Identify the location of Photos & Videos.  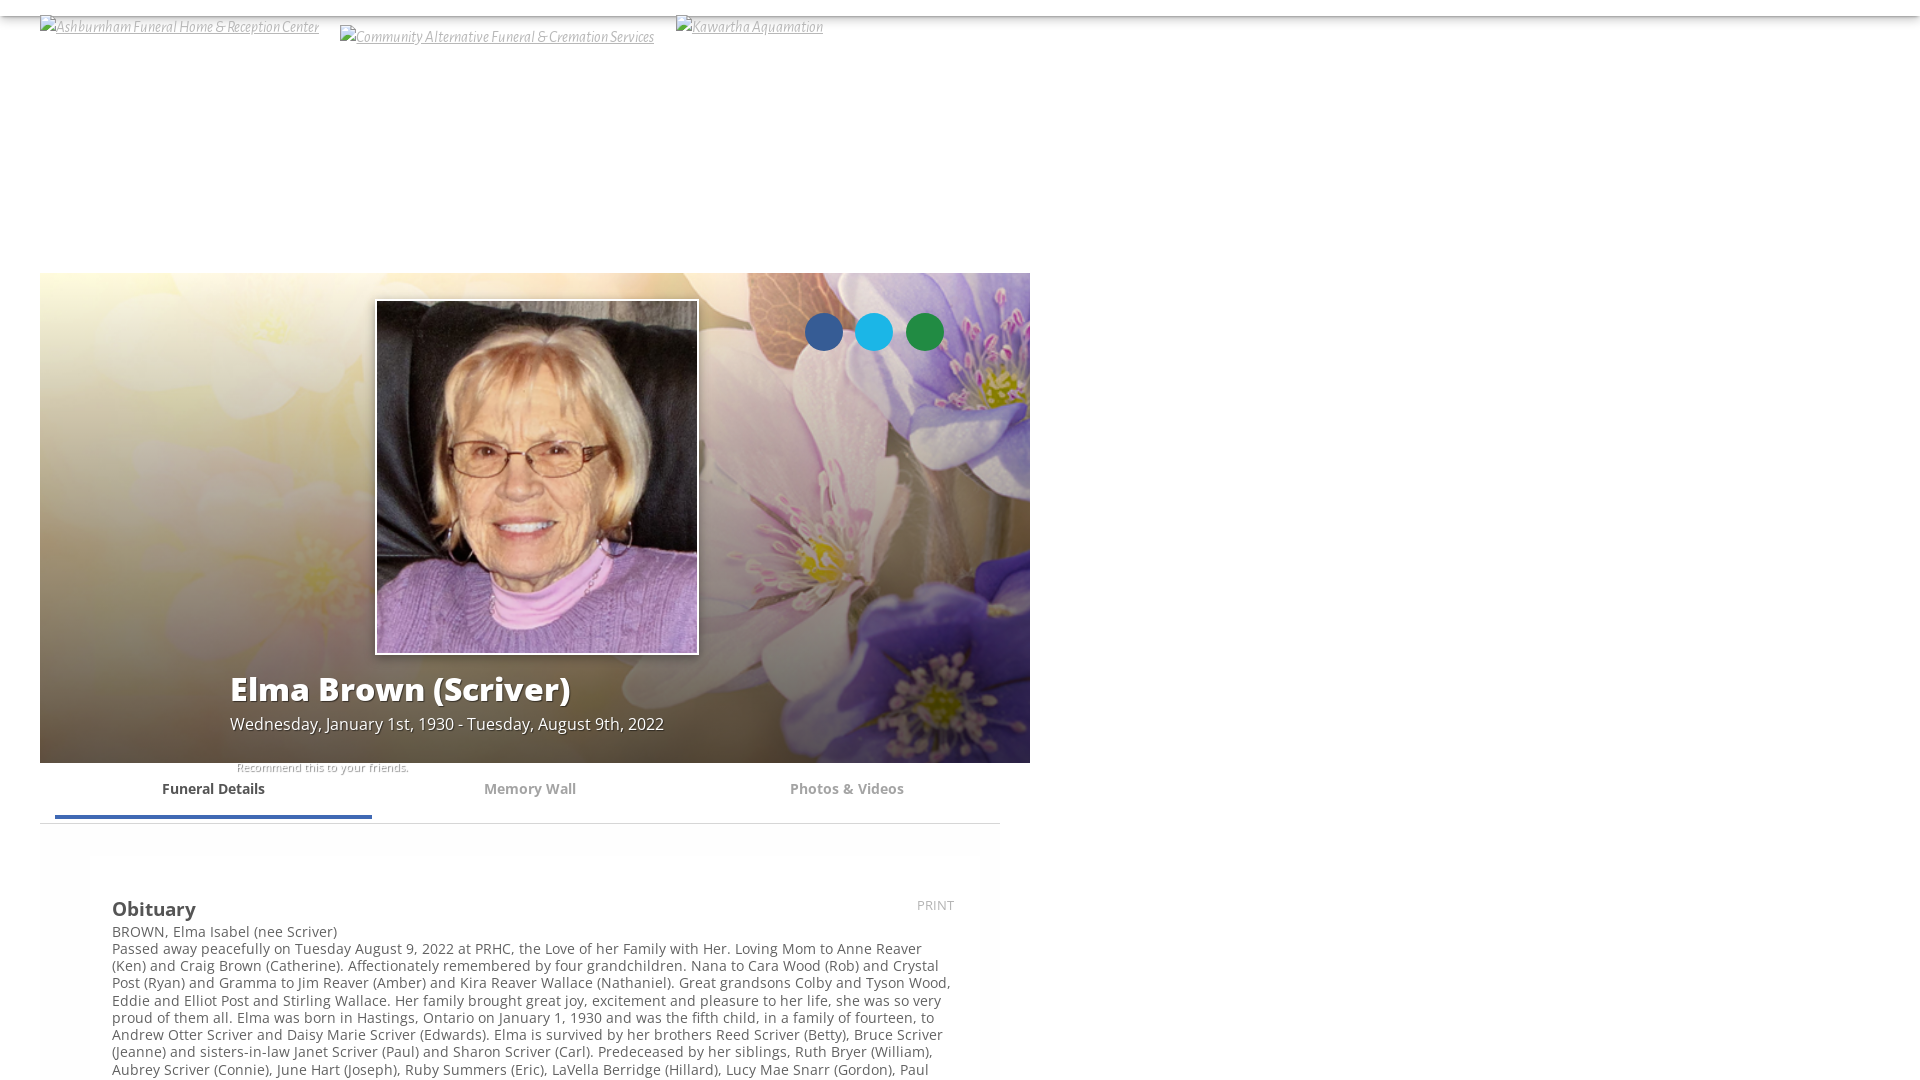
(848, 790).